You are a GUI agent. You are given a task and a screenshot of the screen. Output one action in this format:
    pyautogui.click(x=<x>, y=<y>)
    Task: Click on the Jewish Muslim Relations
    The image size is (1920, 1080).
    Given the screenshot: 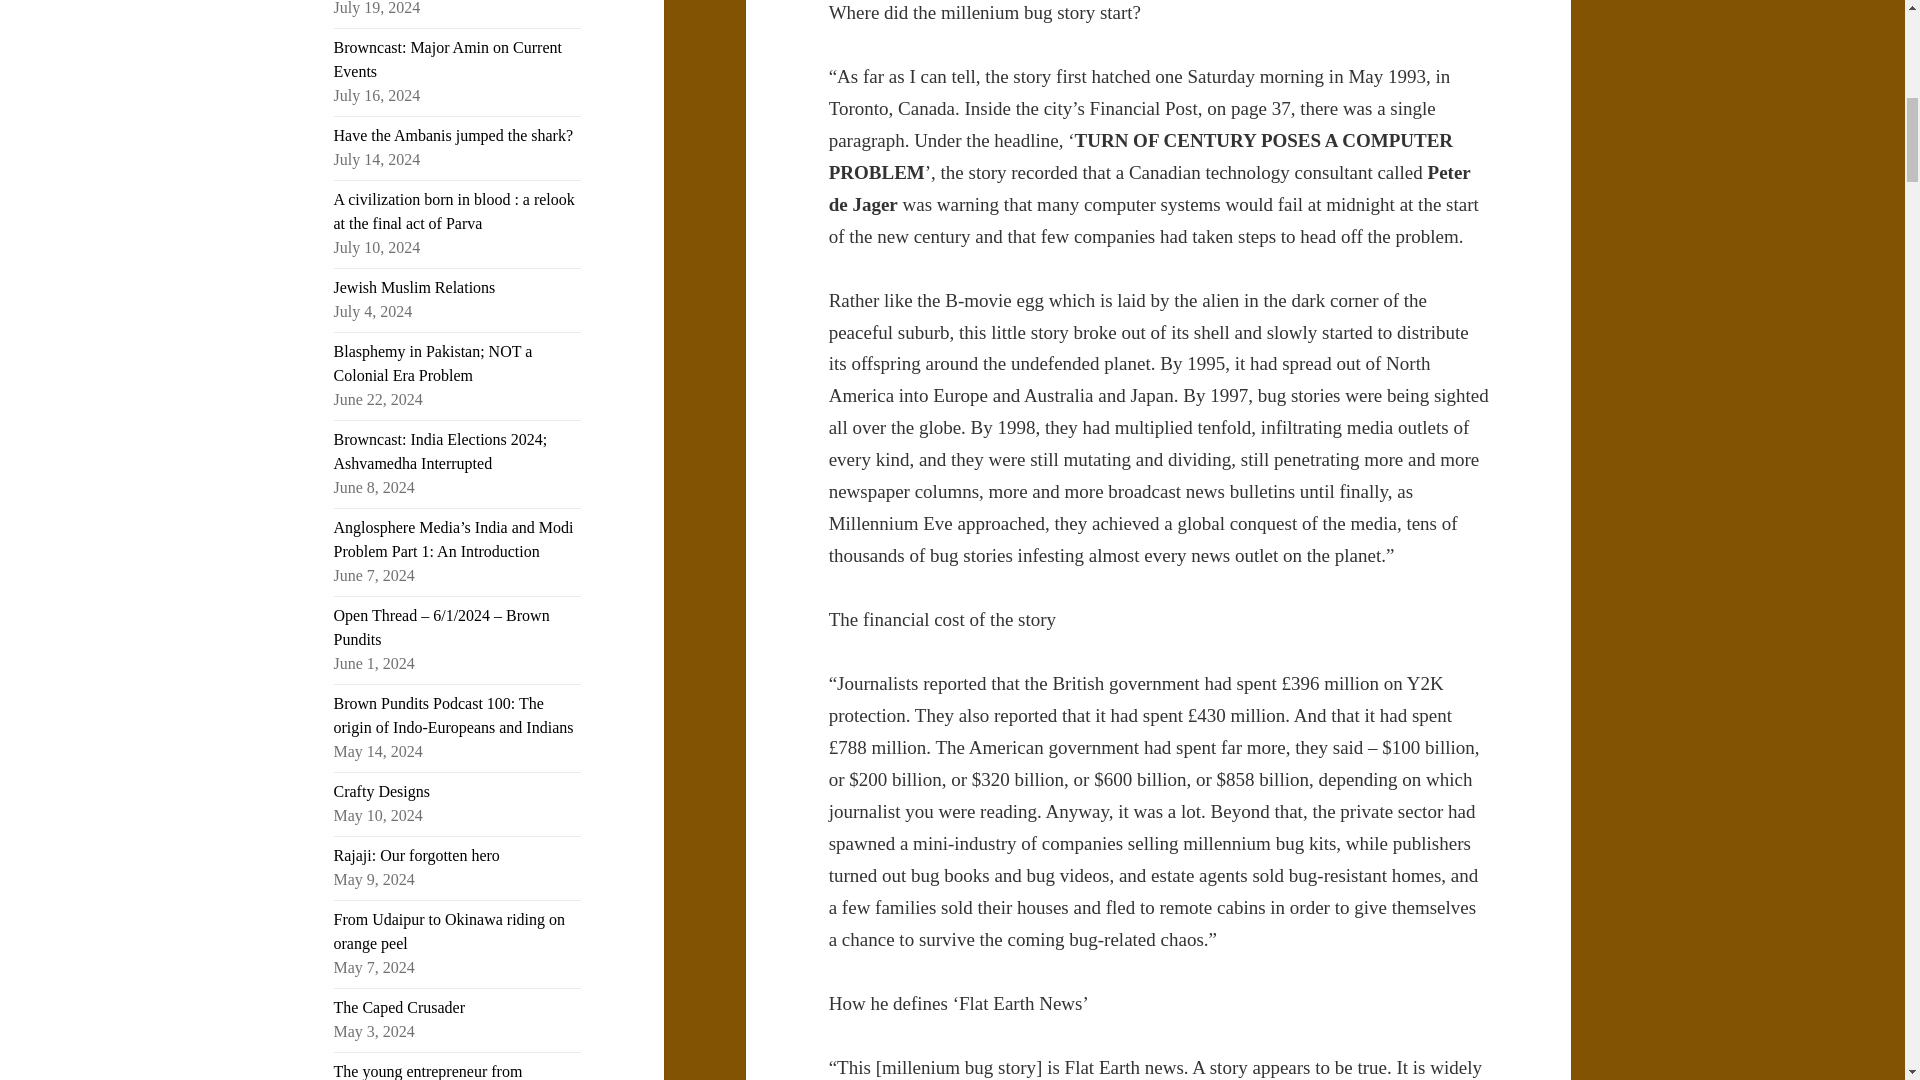 What is the action you would take?
    pyautogui.click(x=414, y=286)
    